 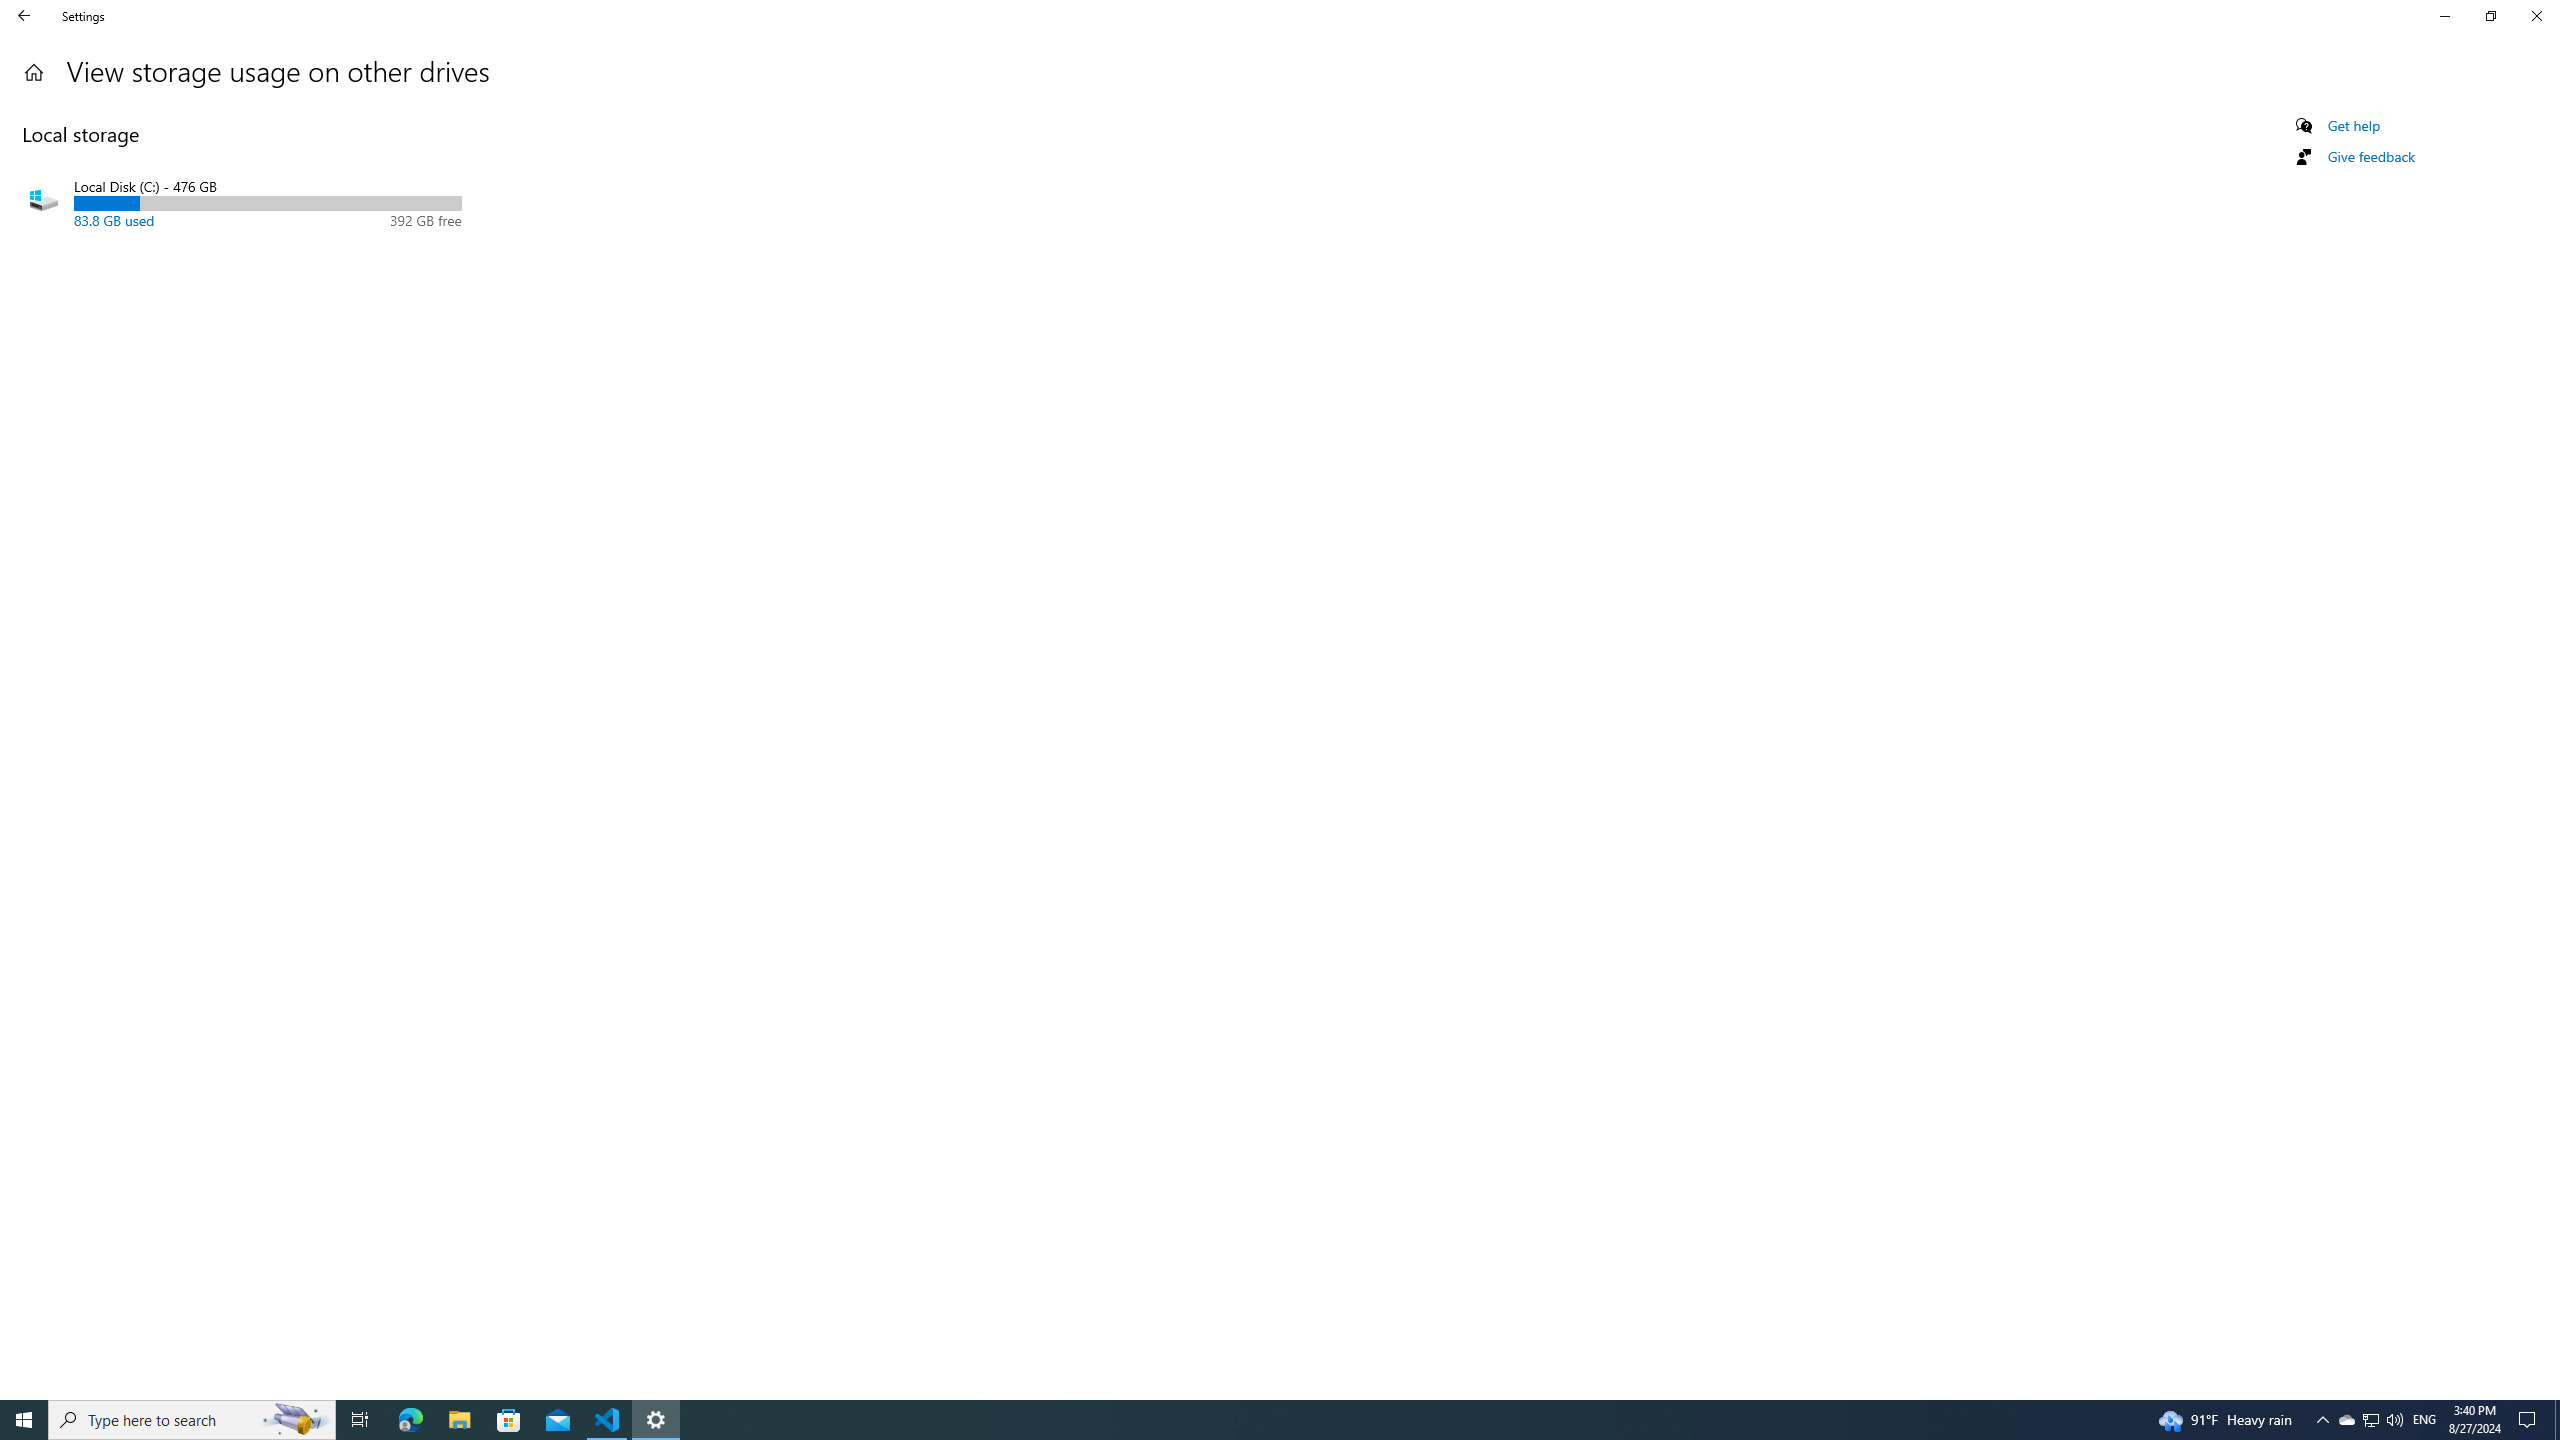 What do you see at coordinates (2354, 126) in the screenshot?
I see `Get help` at bounding box center [2354, 126].